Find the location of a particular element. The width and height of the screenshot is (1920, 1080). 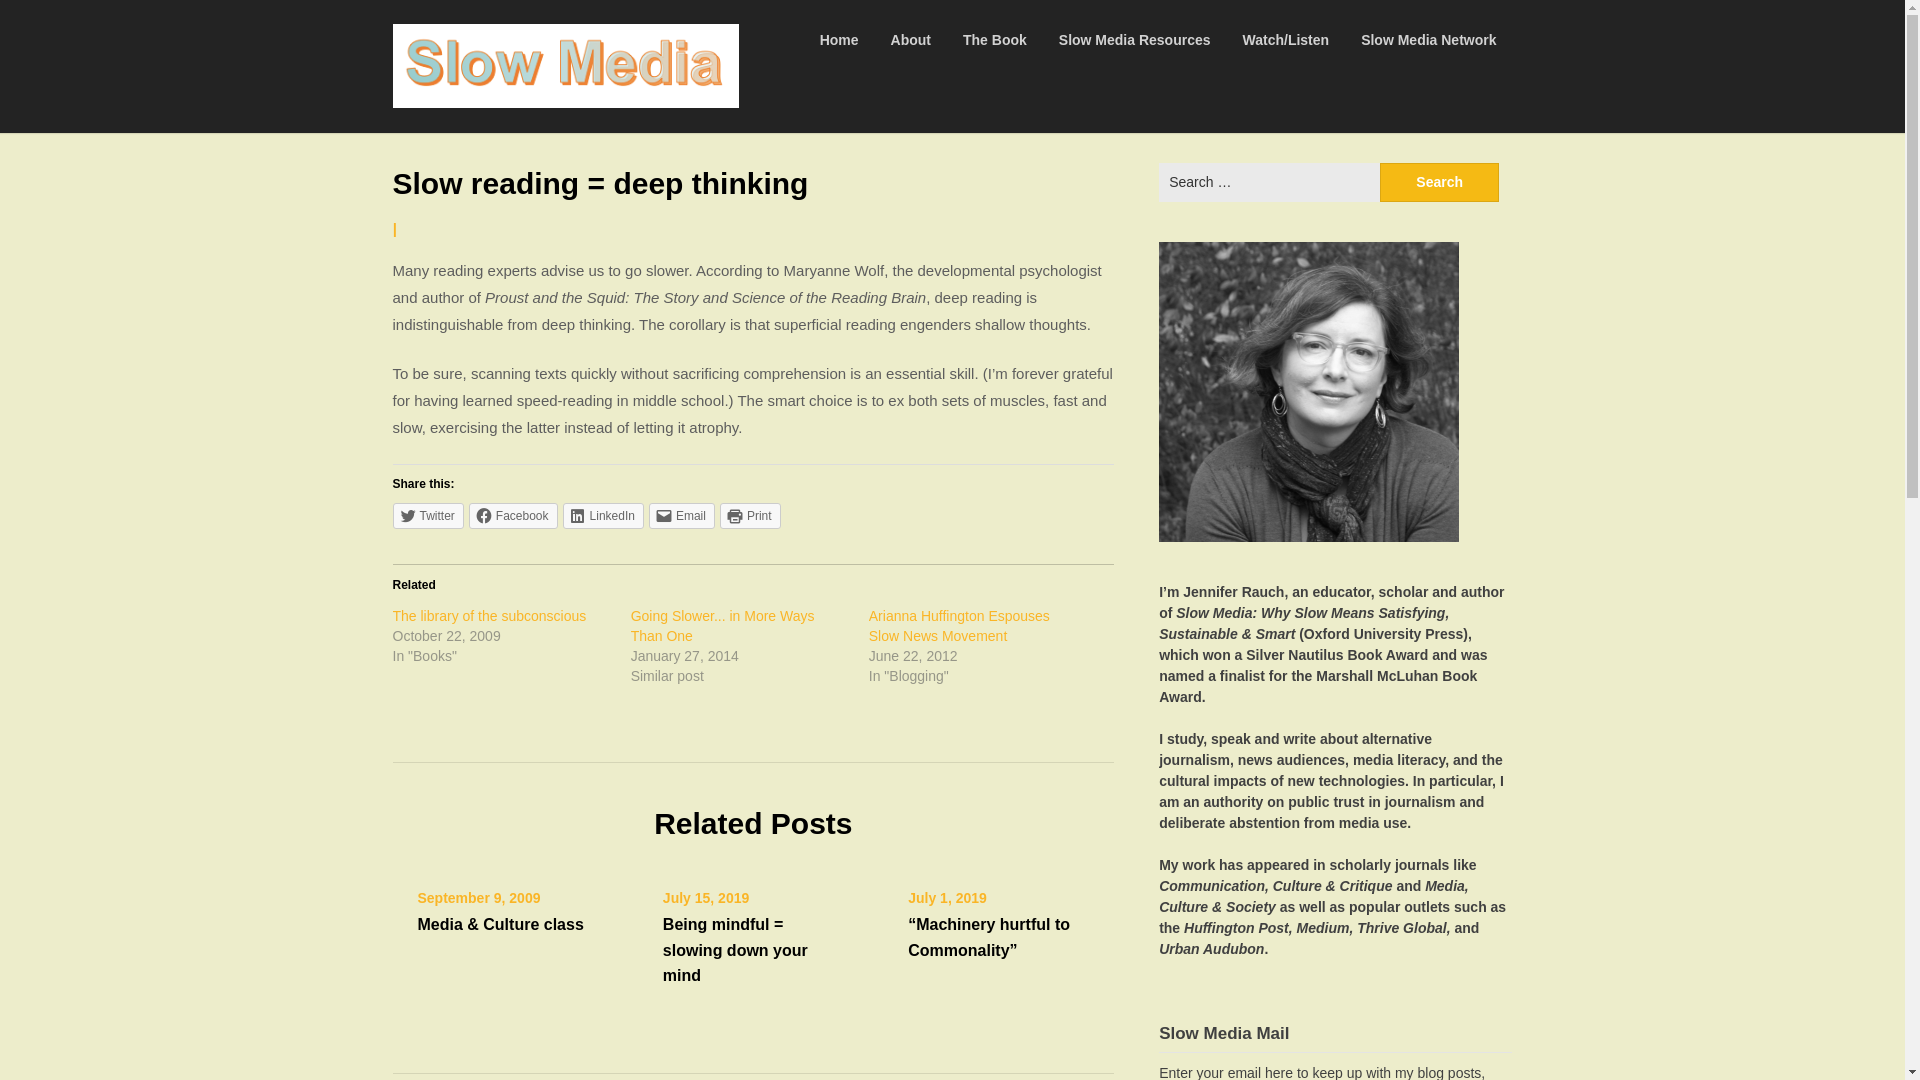

Search is located at coordinates (1440, 182).